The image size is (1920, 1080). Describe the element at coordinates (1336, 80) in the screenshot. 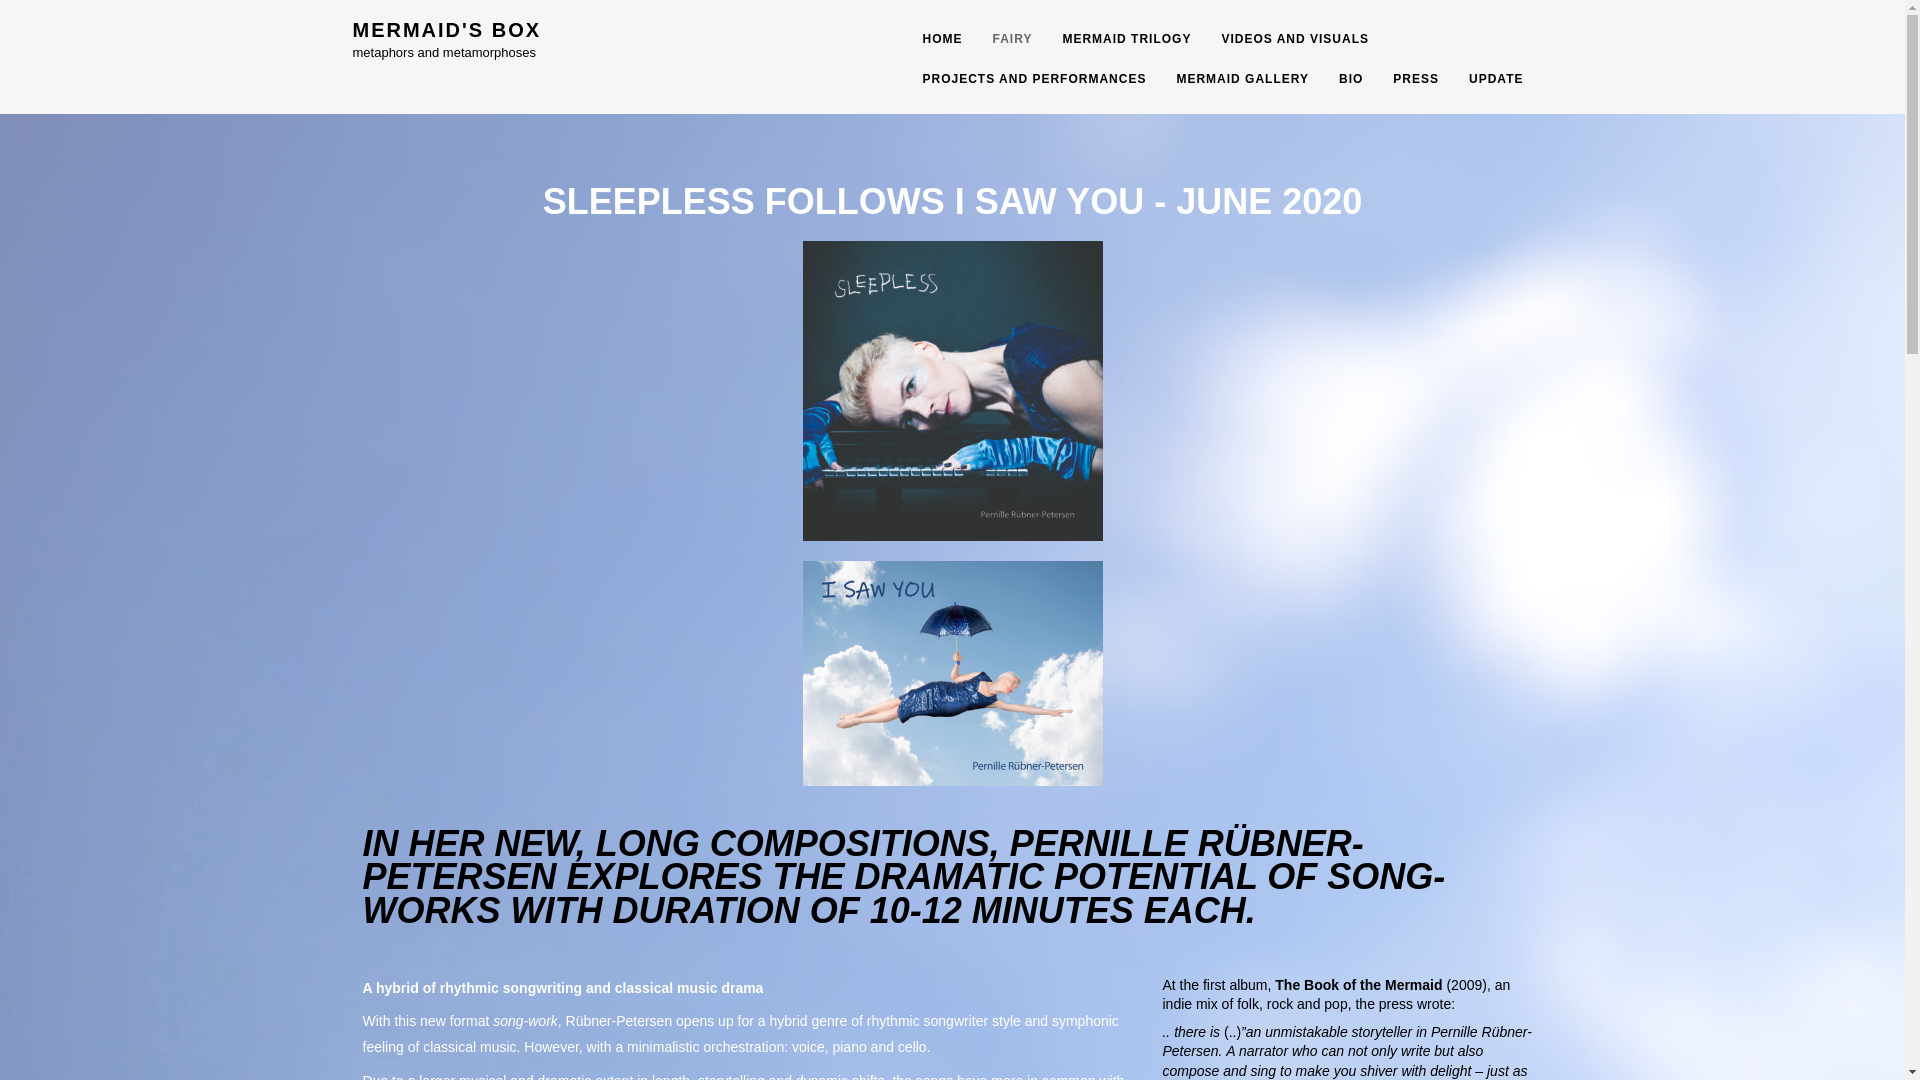

I see `BIO` at that location.